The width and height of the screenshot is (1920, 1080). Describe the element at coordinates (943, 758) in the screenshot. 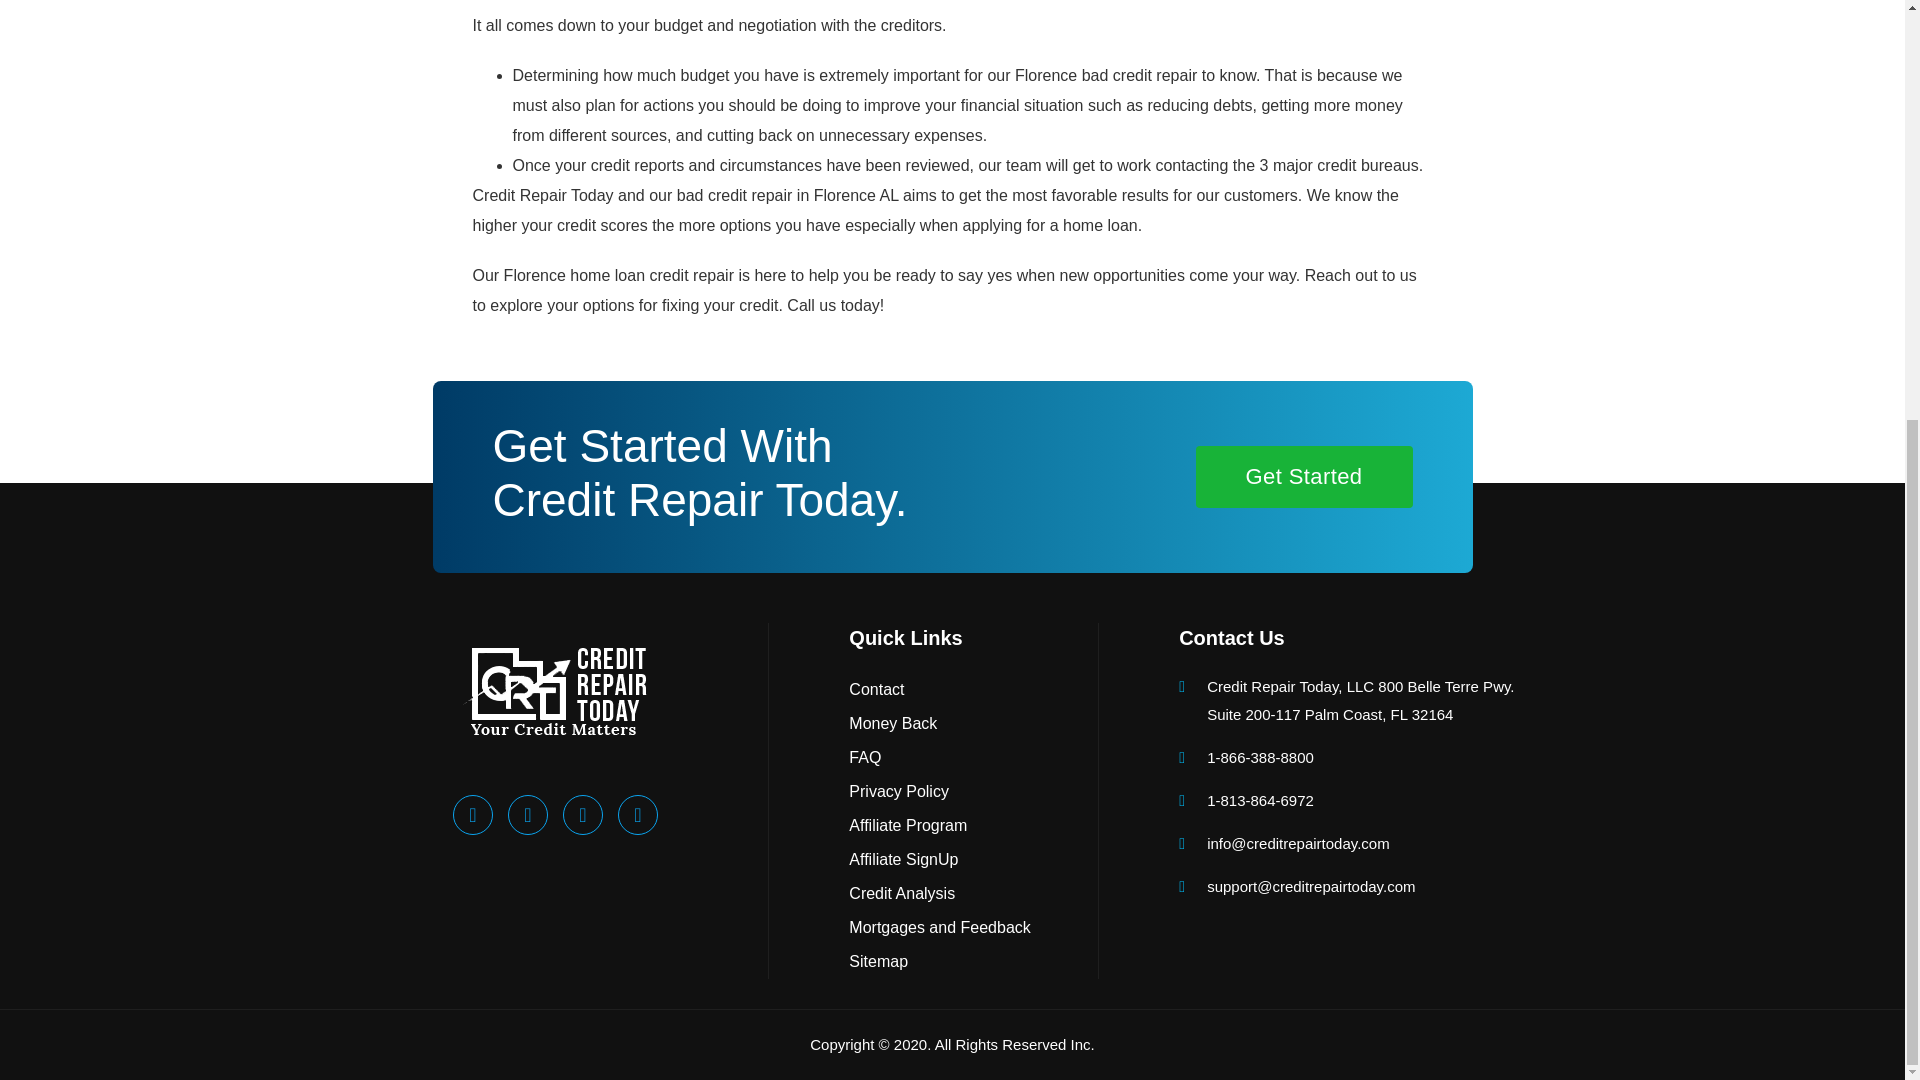

I see `FAQ` at that location.